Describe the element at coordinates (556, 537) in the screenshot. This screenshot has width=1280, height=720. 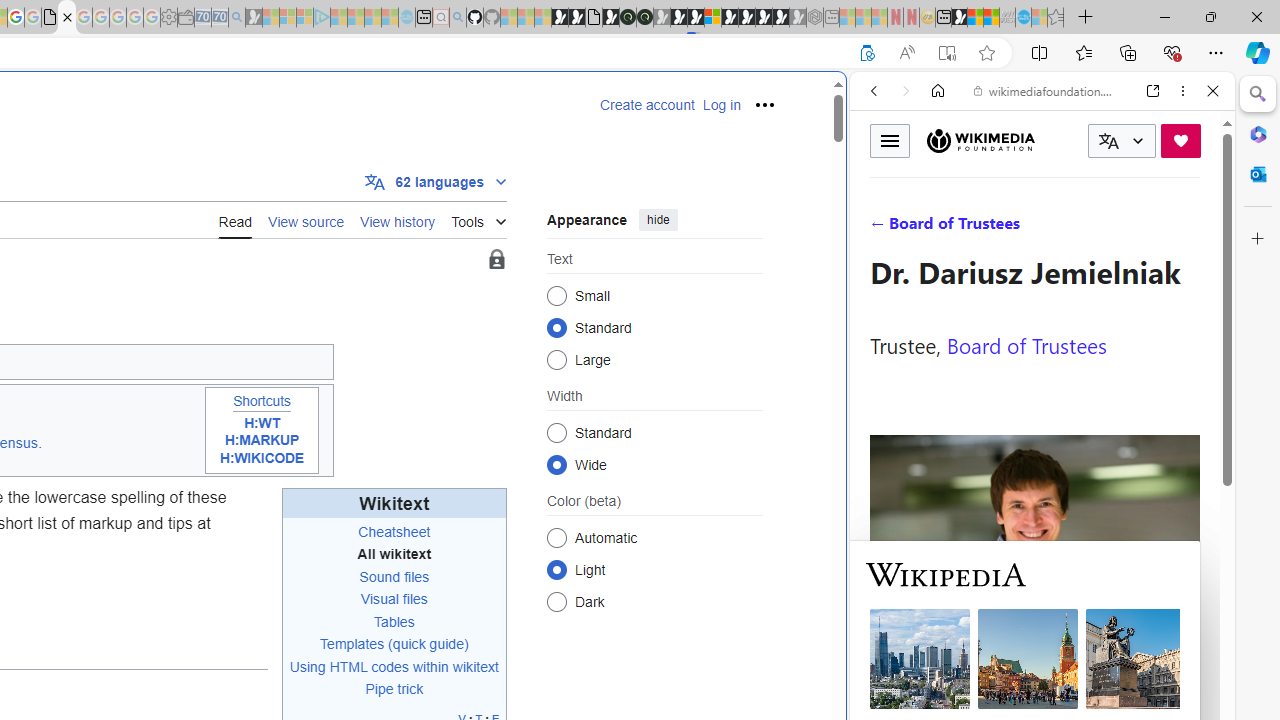
I see `Automatic` at that location.